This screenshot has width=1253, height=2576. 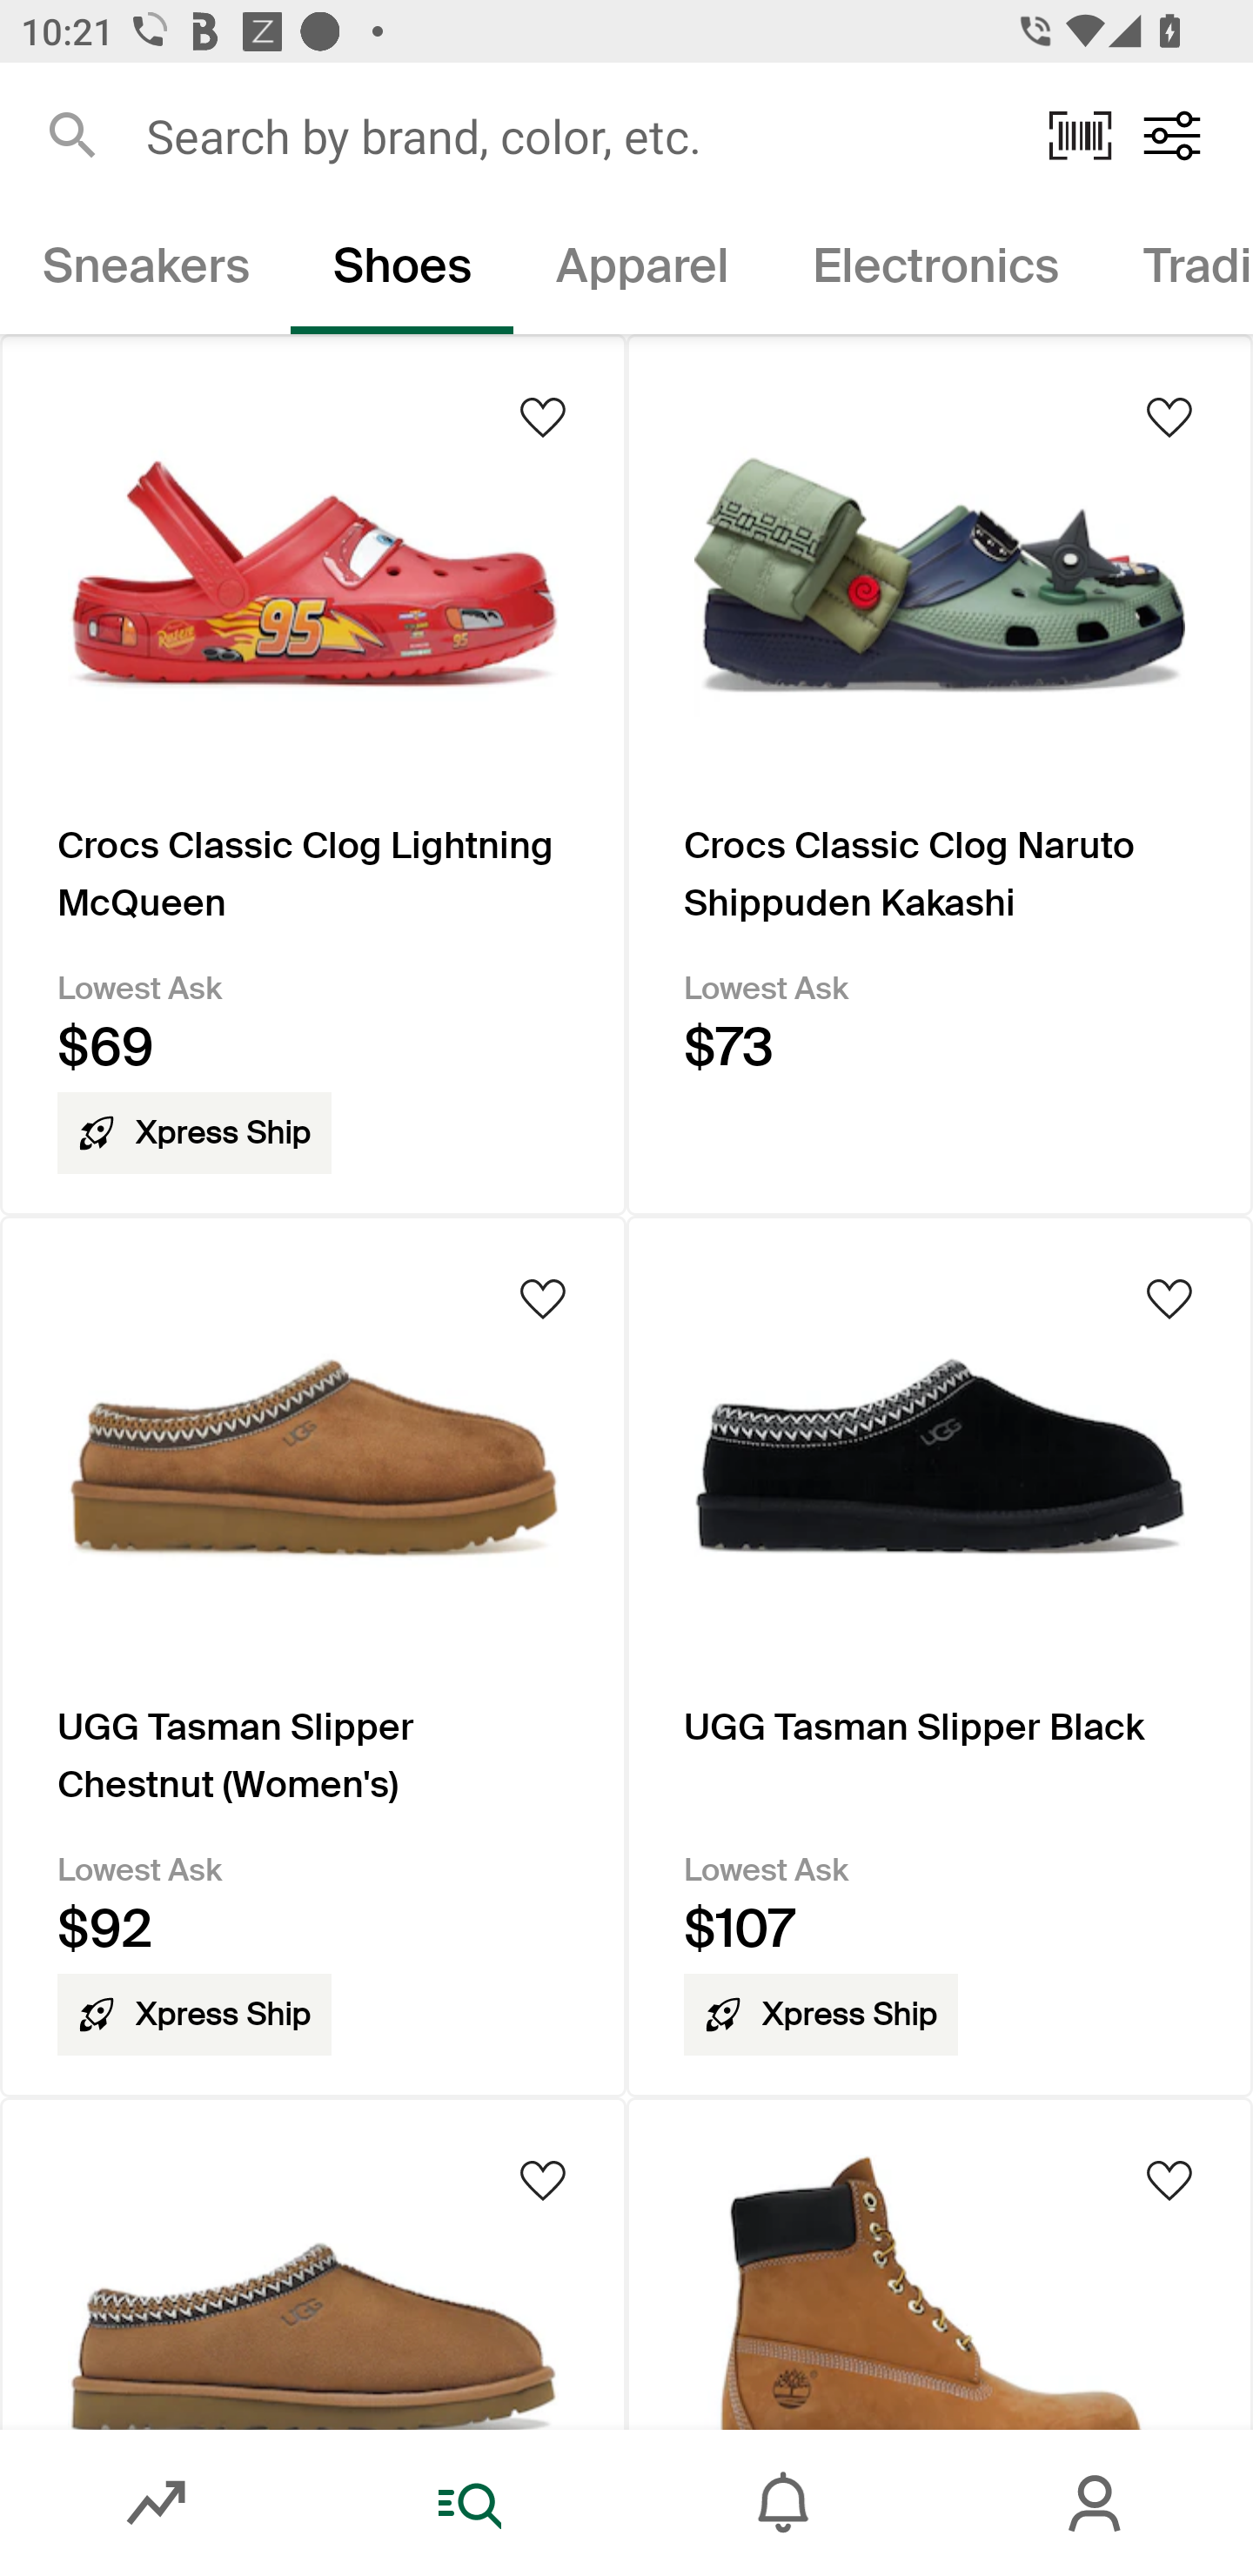 I want to click on Search by brand, color, etc., so click(x=576, y=135).